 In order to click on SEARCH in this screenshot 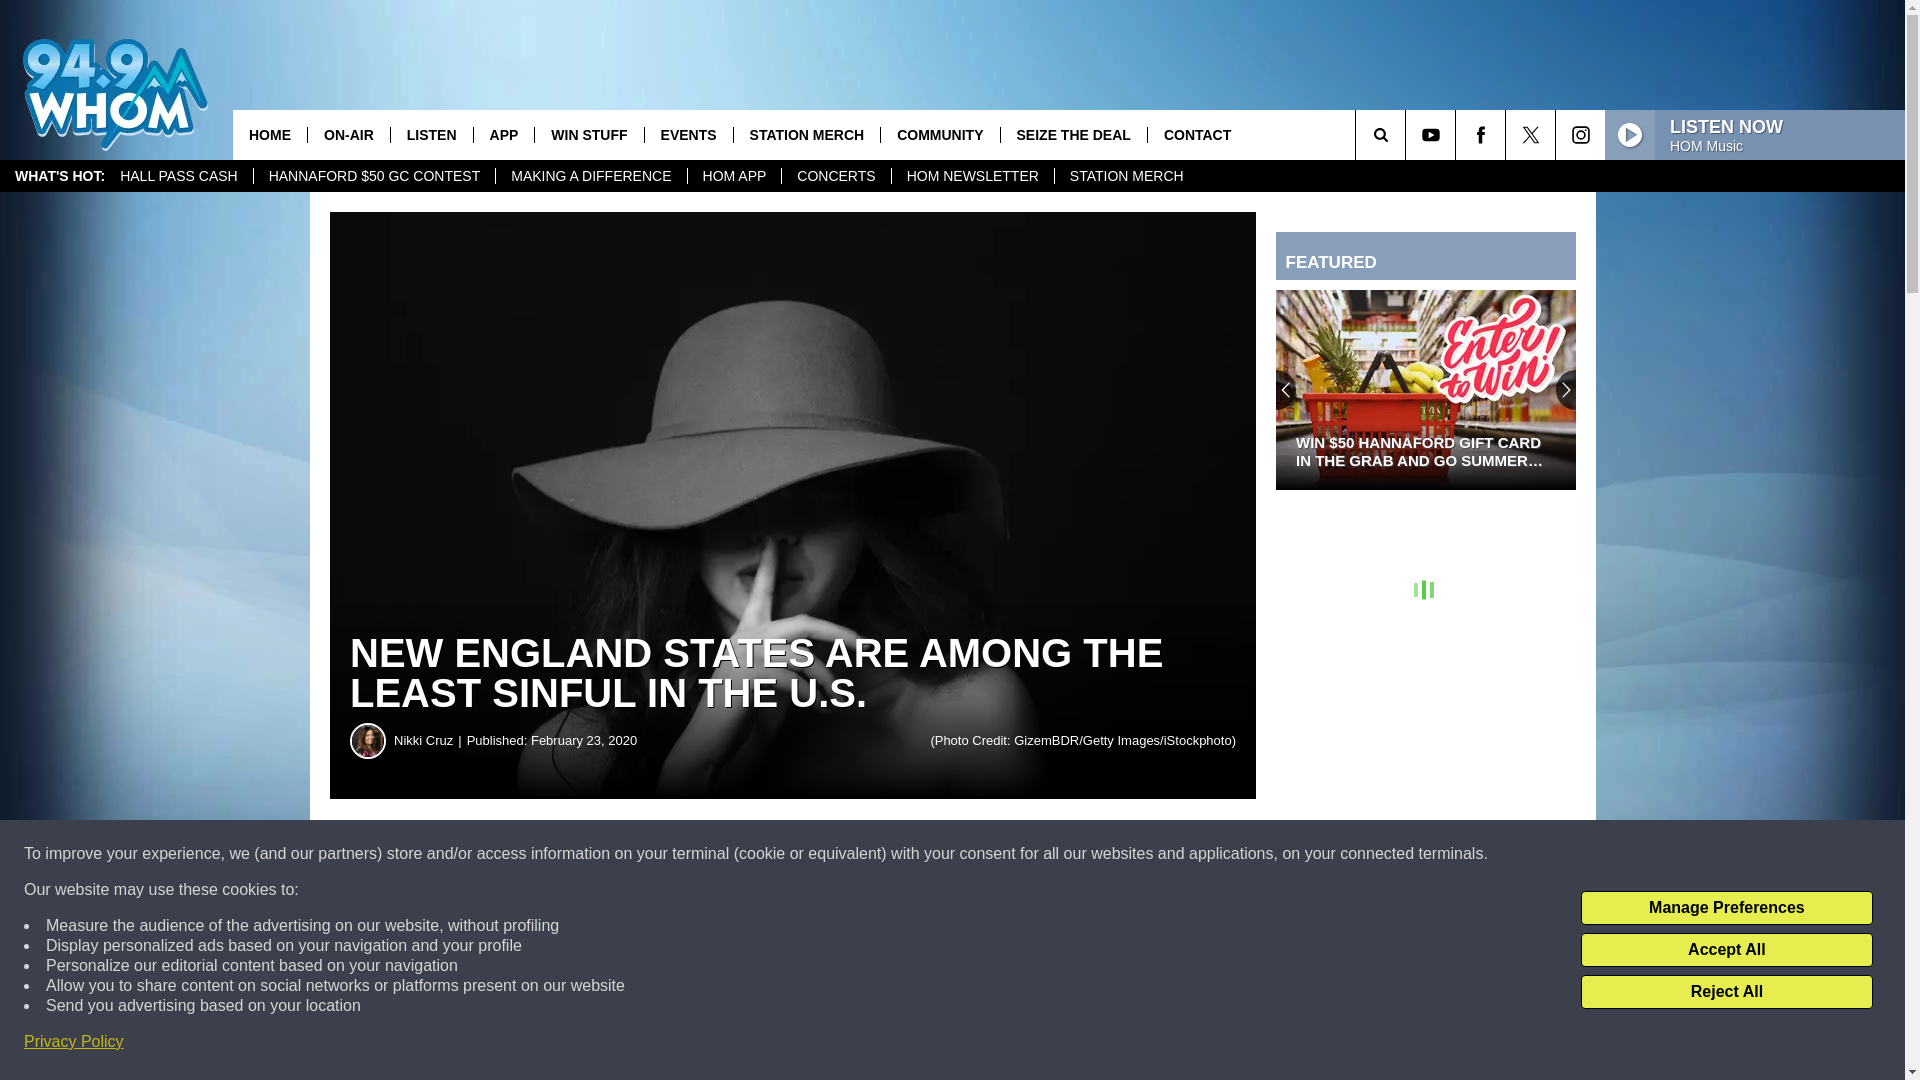, I will do `click(1408, 134)`.